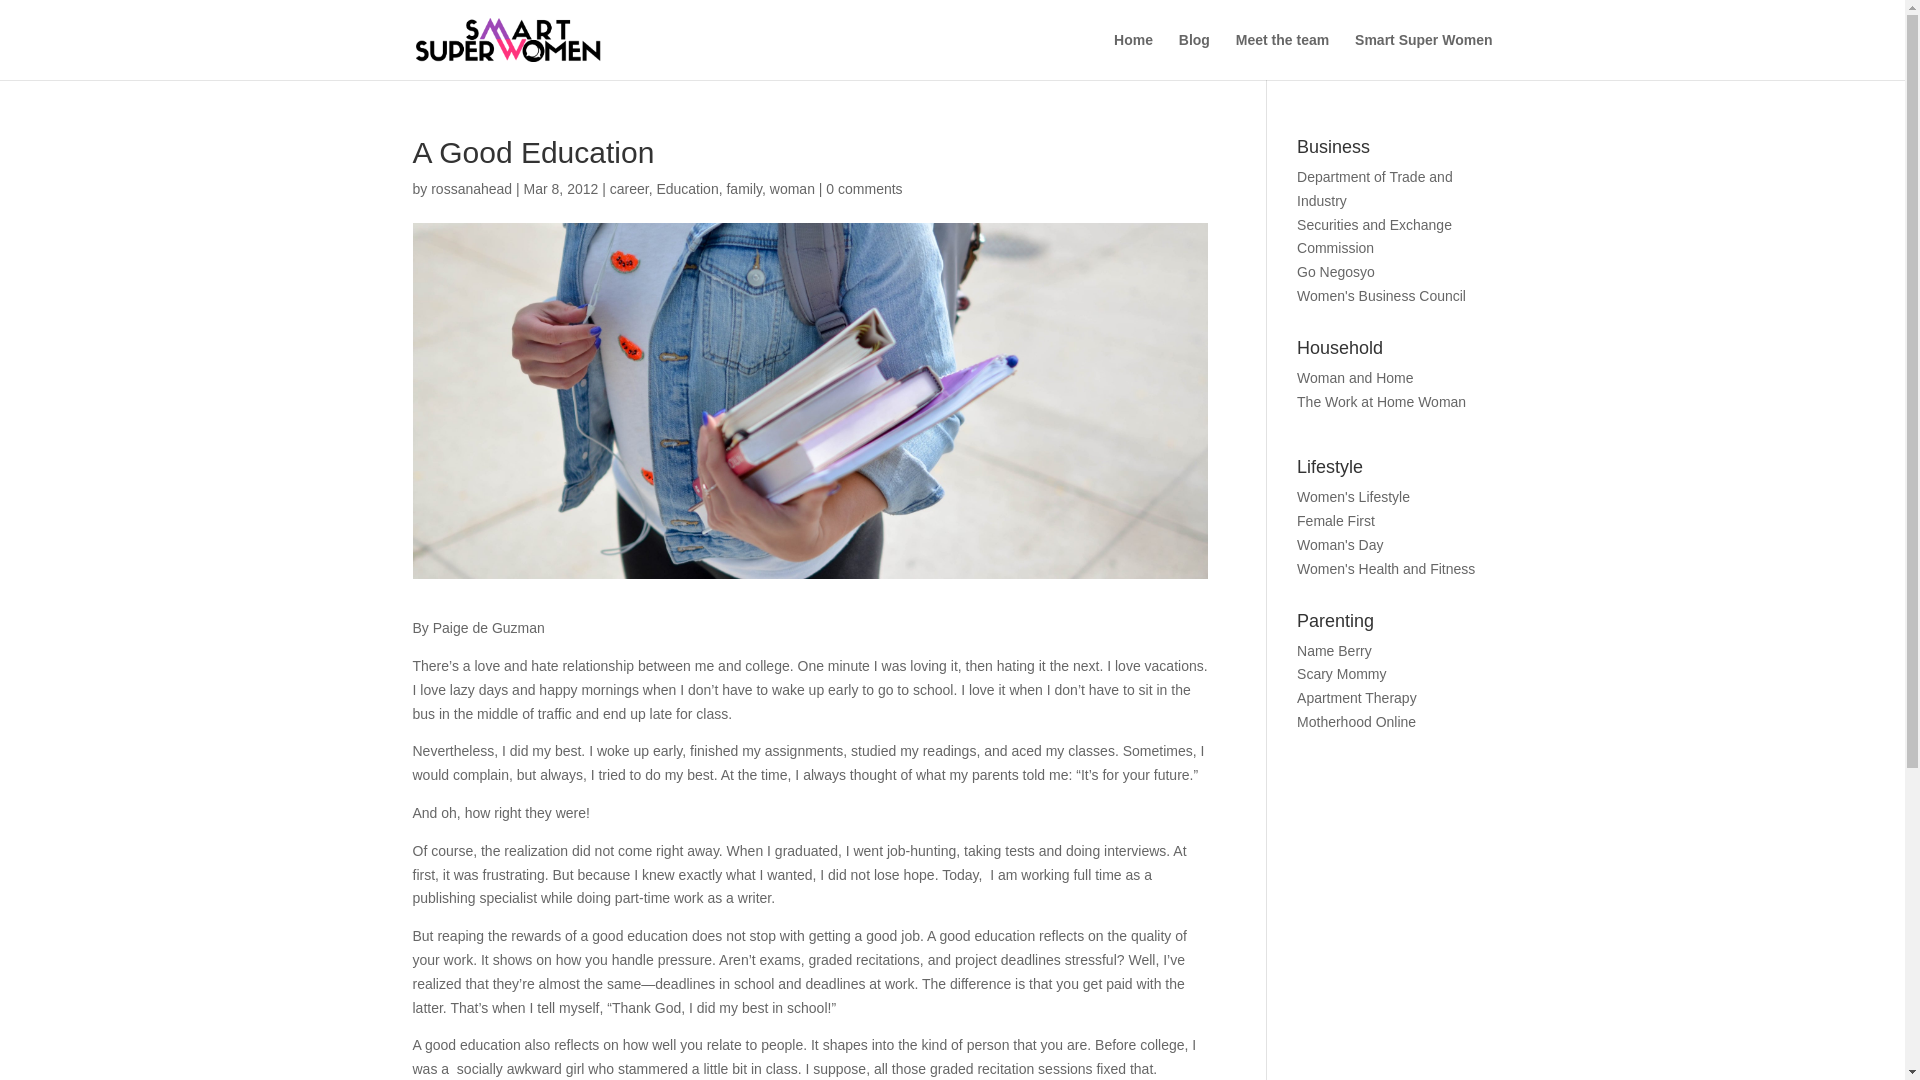 This screenshot has height=1080, width=1920. I want to click on Go Negosyo, so click(1336, 271).